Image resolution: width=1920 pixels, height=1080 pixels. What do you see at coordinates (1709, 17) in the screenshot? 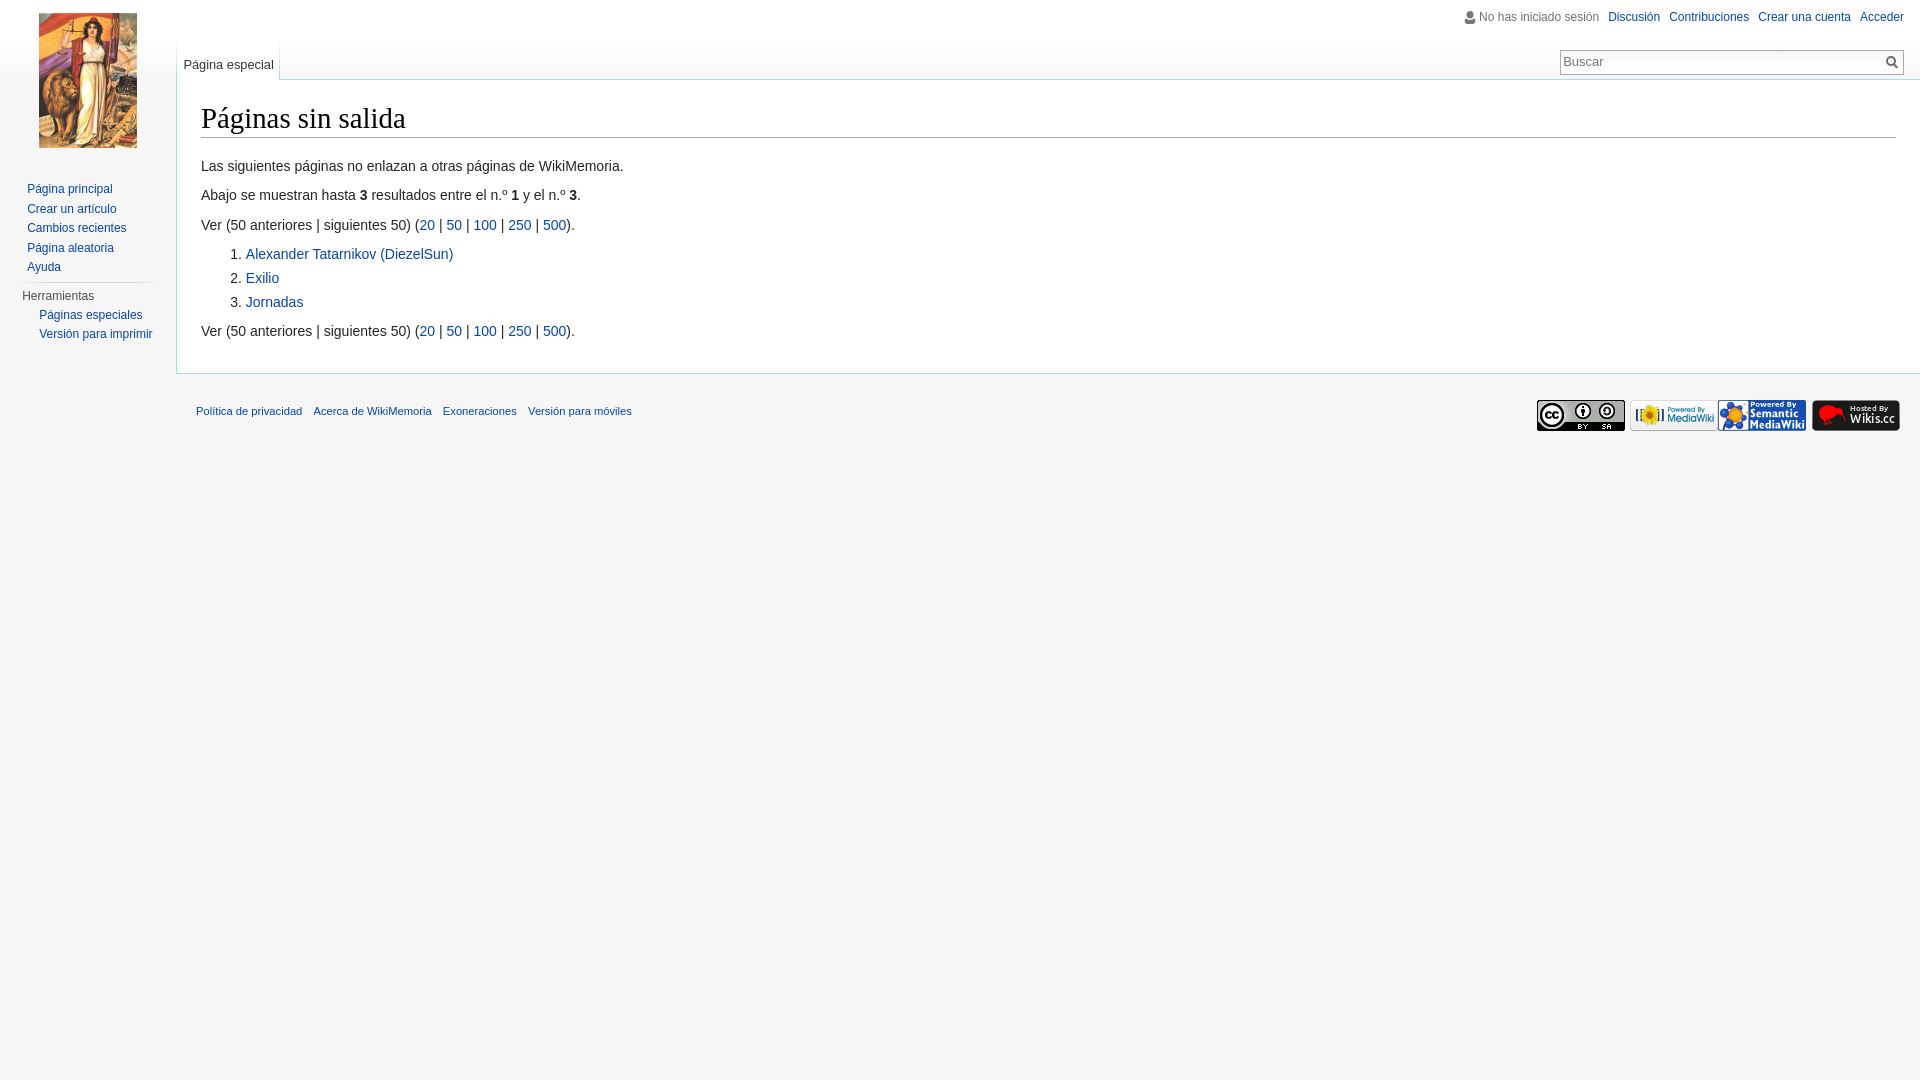
I see `Contribuciones` at bounding box center [1709, 17].